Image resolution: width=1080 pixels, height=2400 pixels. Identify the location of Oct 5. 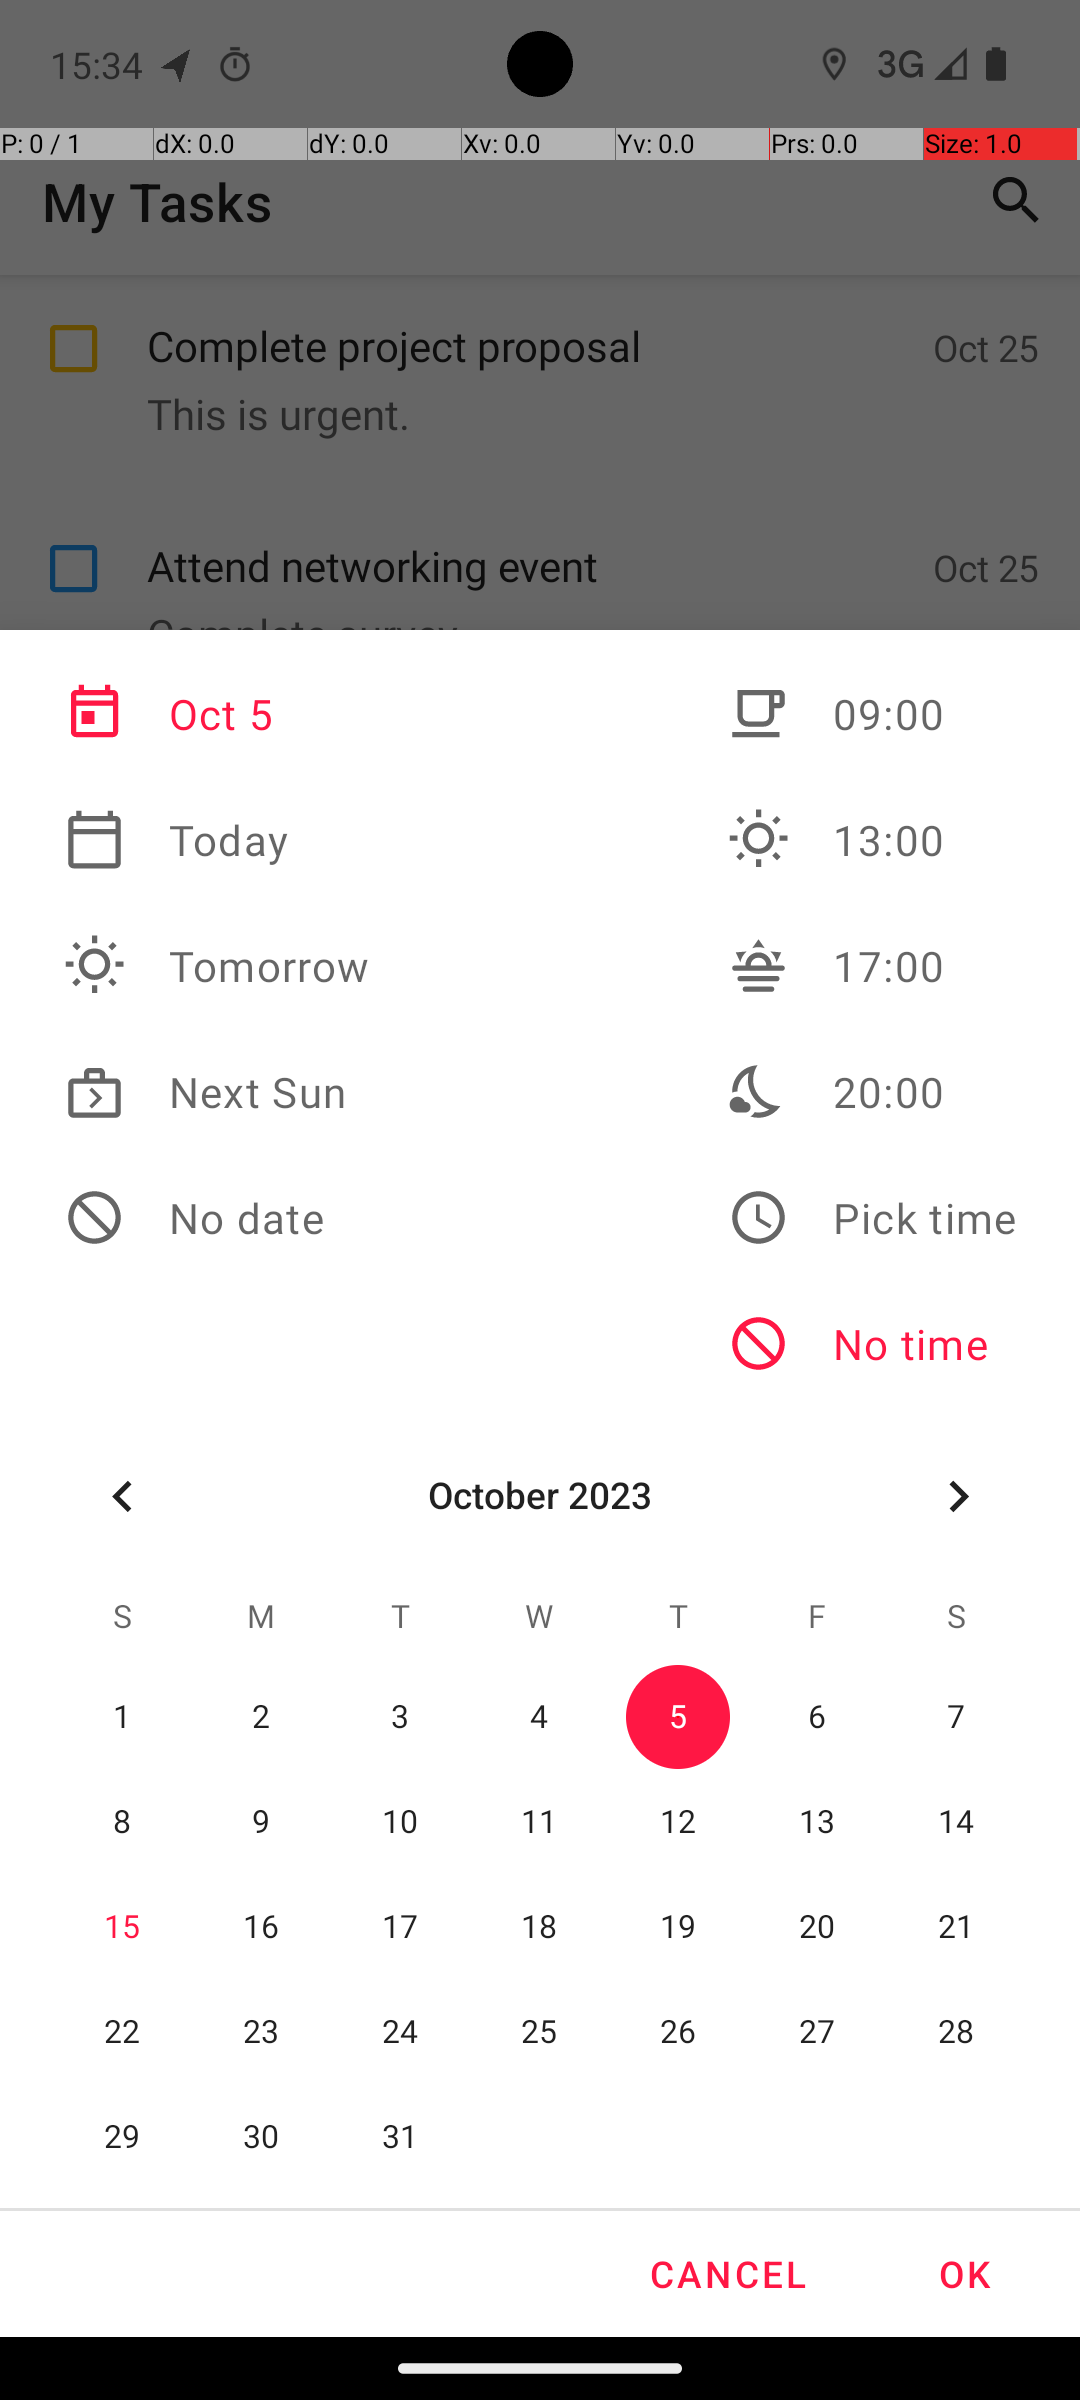
(217, 714).